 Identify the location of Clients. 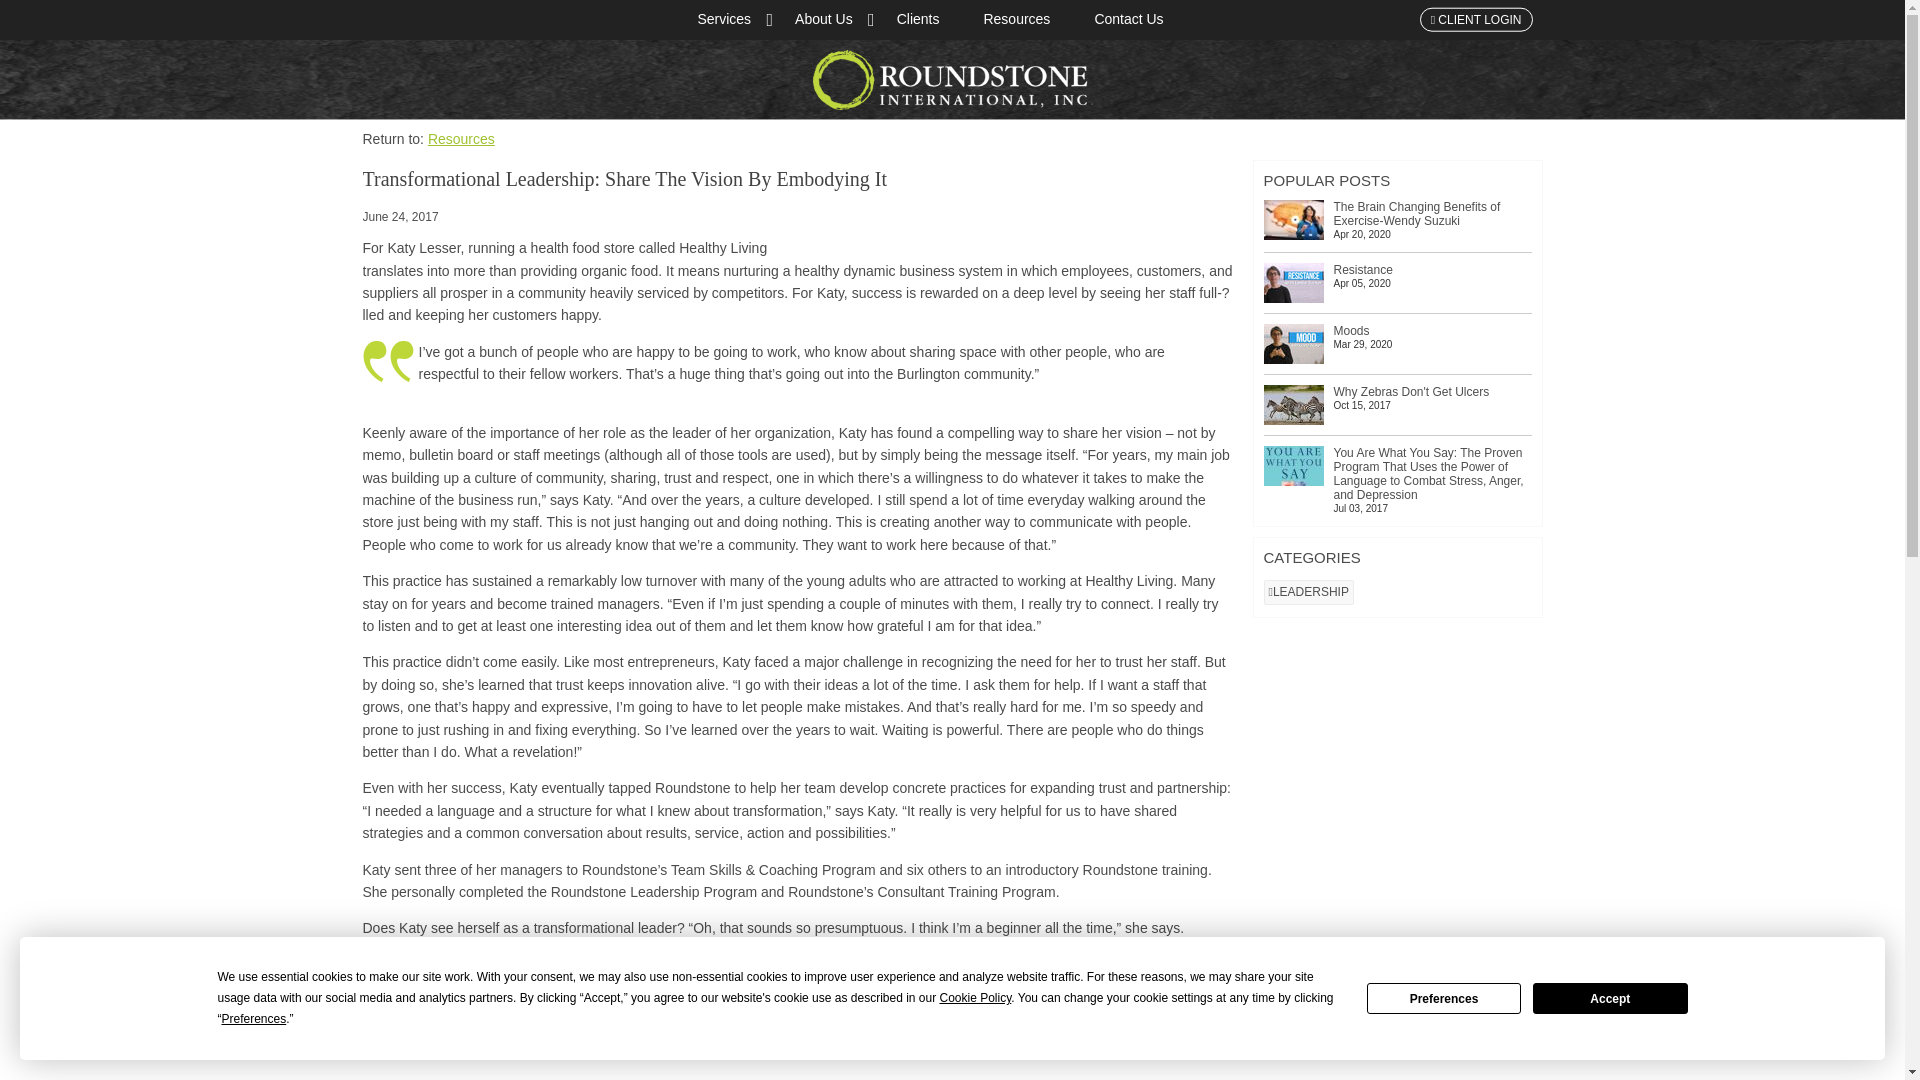
(918, 20).